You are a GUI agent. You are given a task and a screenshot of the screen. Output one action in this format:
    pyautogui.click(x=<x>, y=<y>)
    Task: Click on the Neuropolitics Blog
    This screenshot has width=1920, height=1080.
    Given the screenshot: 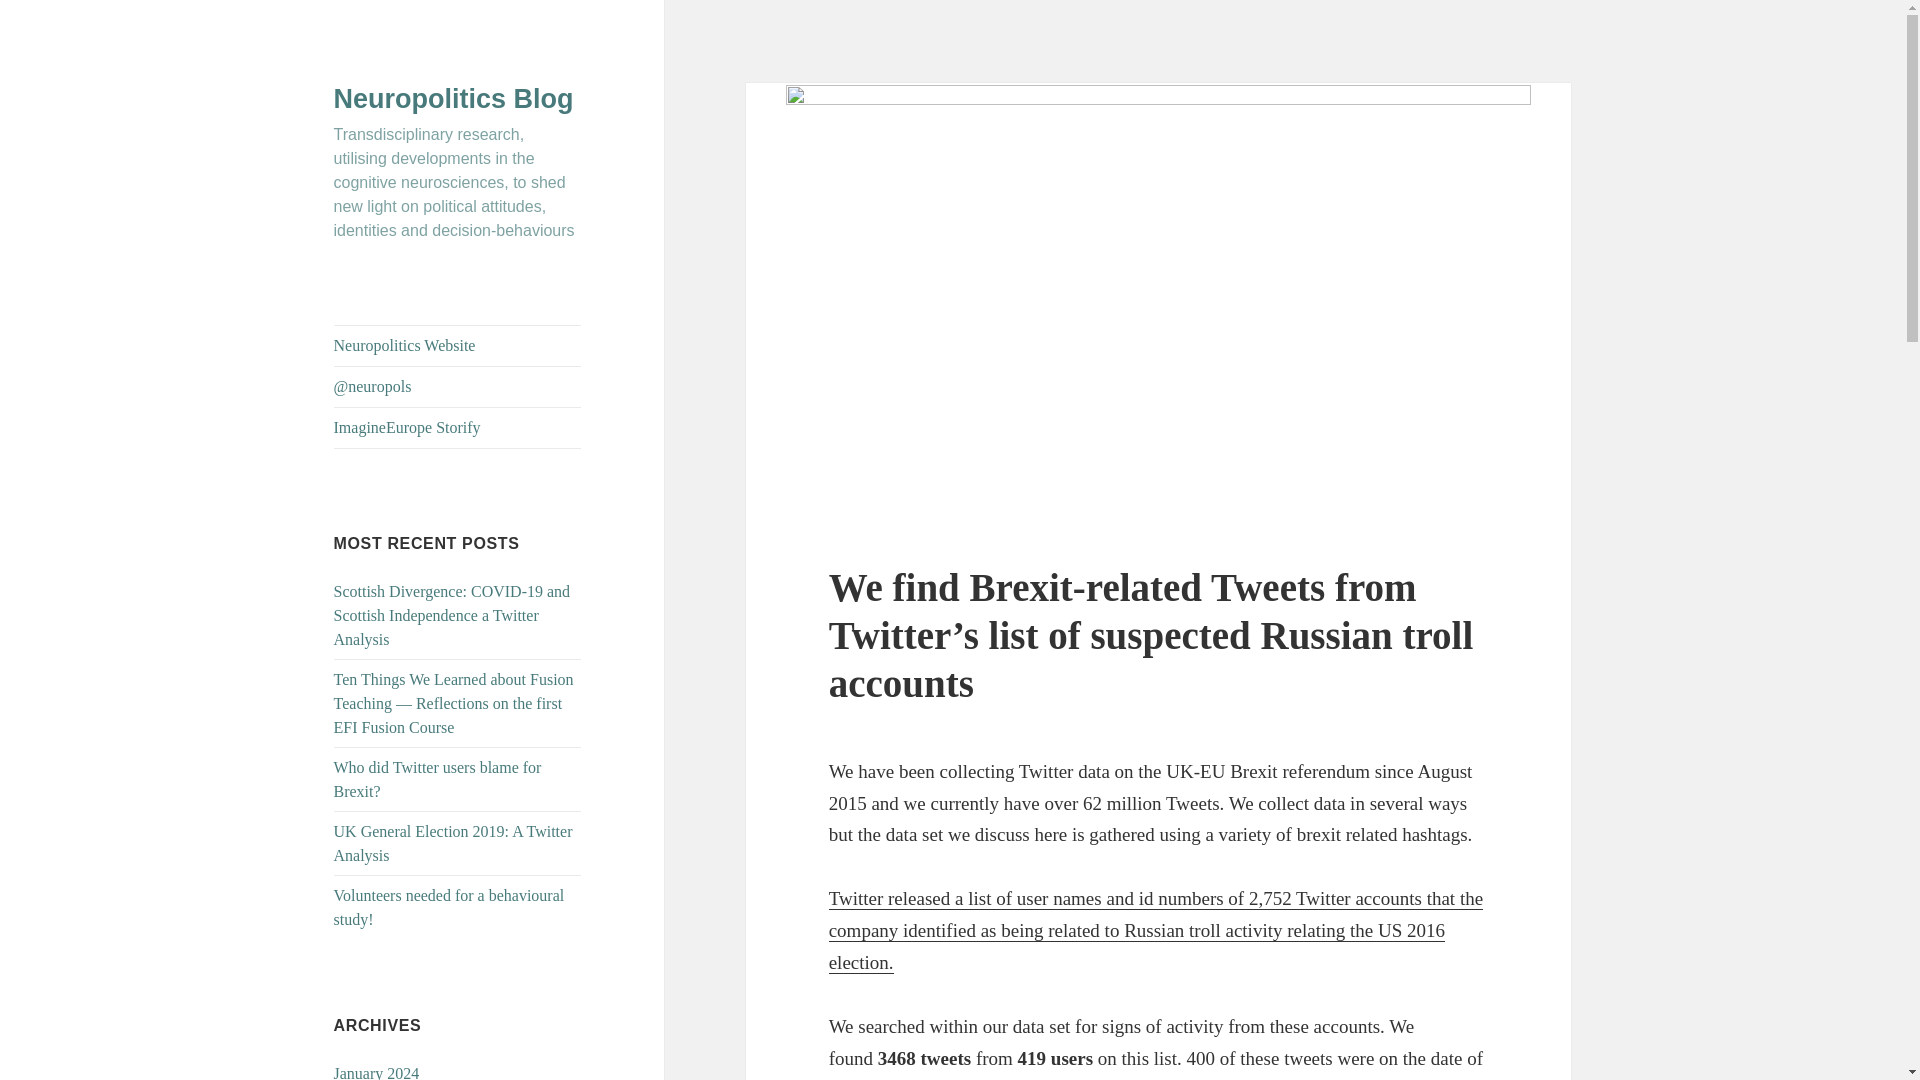 What is the action you would take?
    pyautogui.click(x=454, y=99)
    